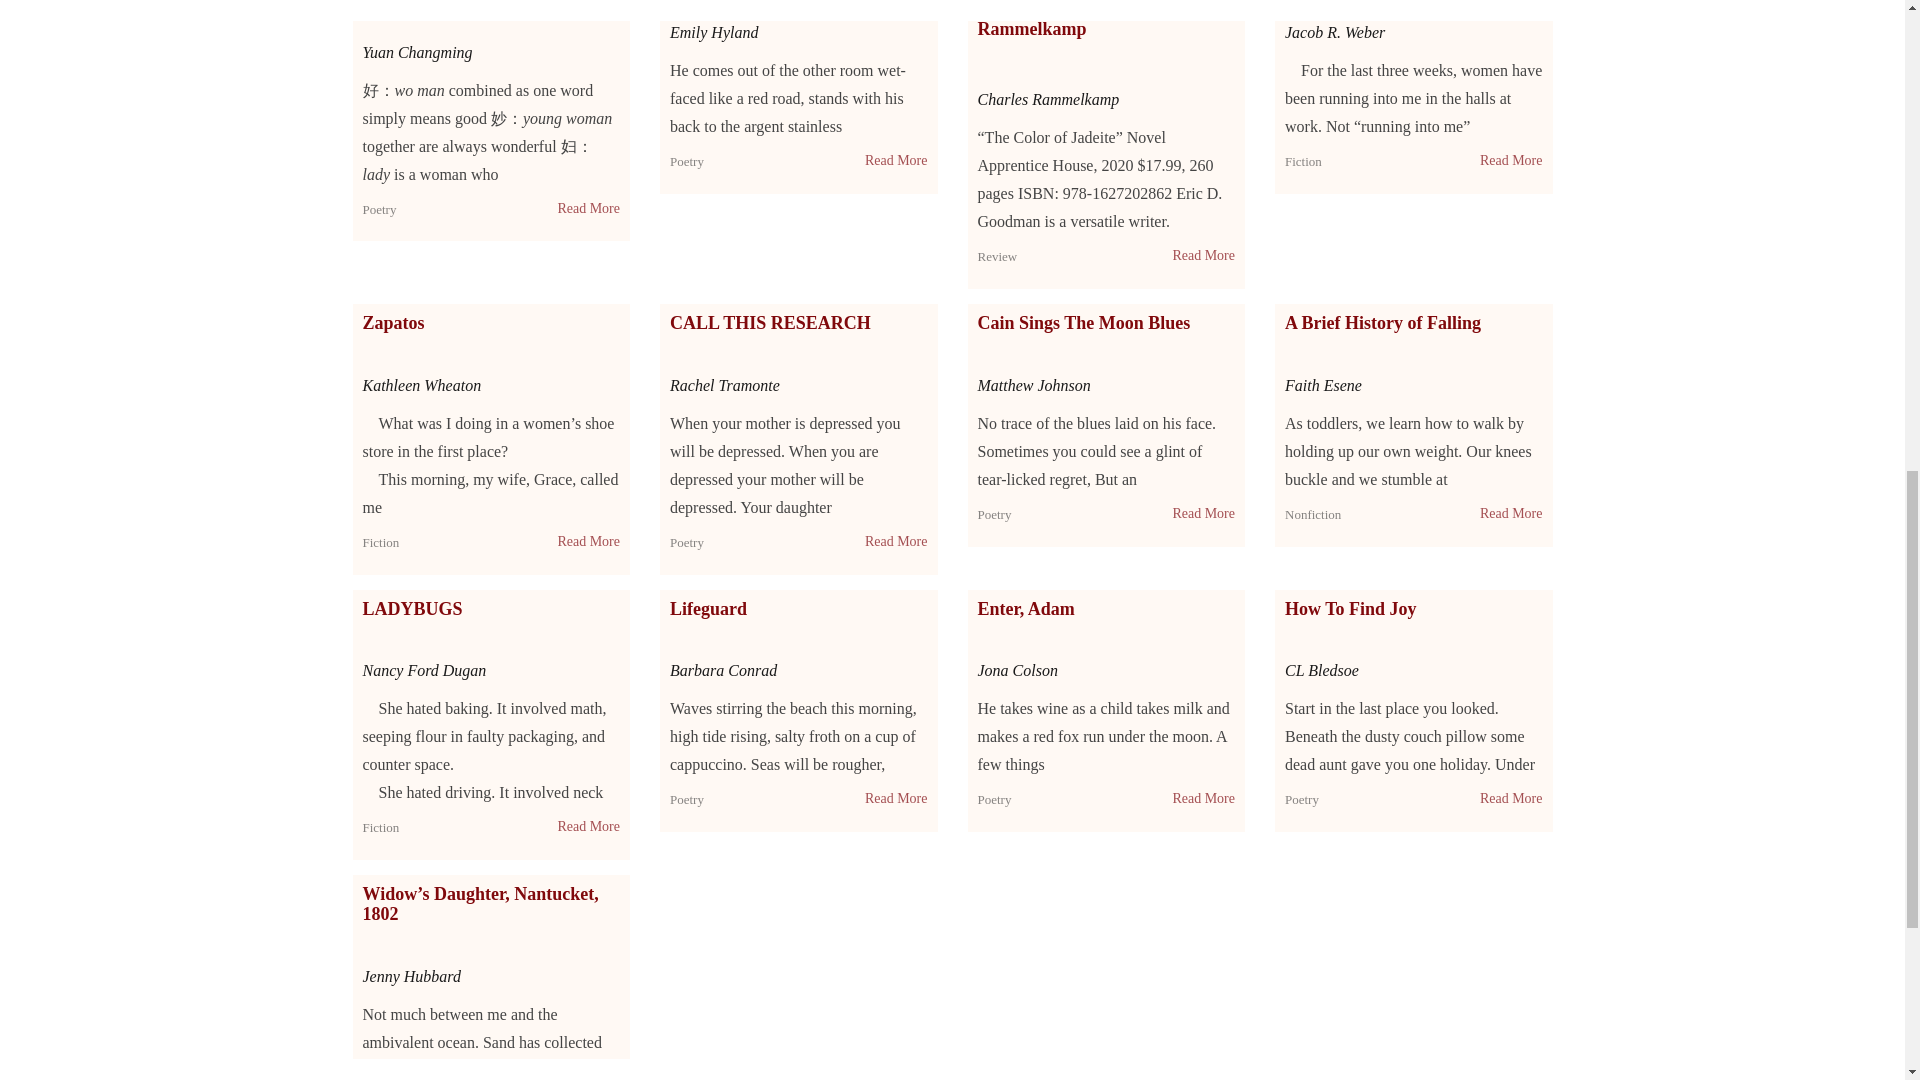 Image resolution: width=1920 pixels, height=1080 pixels. Describe the element at coordinates (1303, 161) in the screenshot. I see `Fiction` at that location.